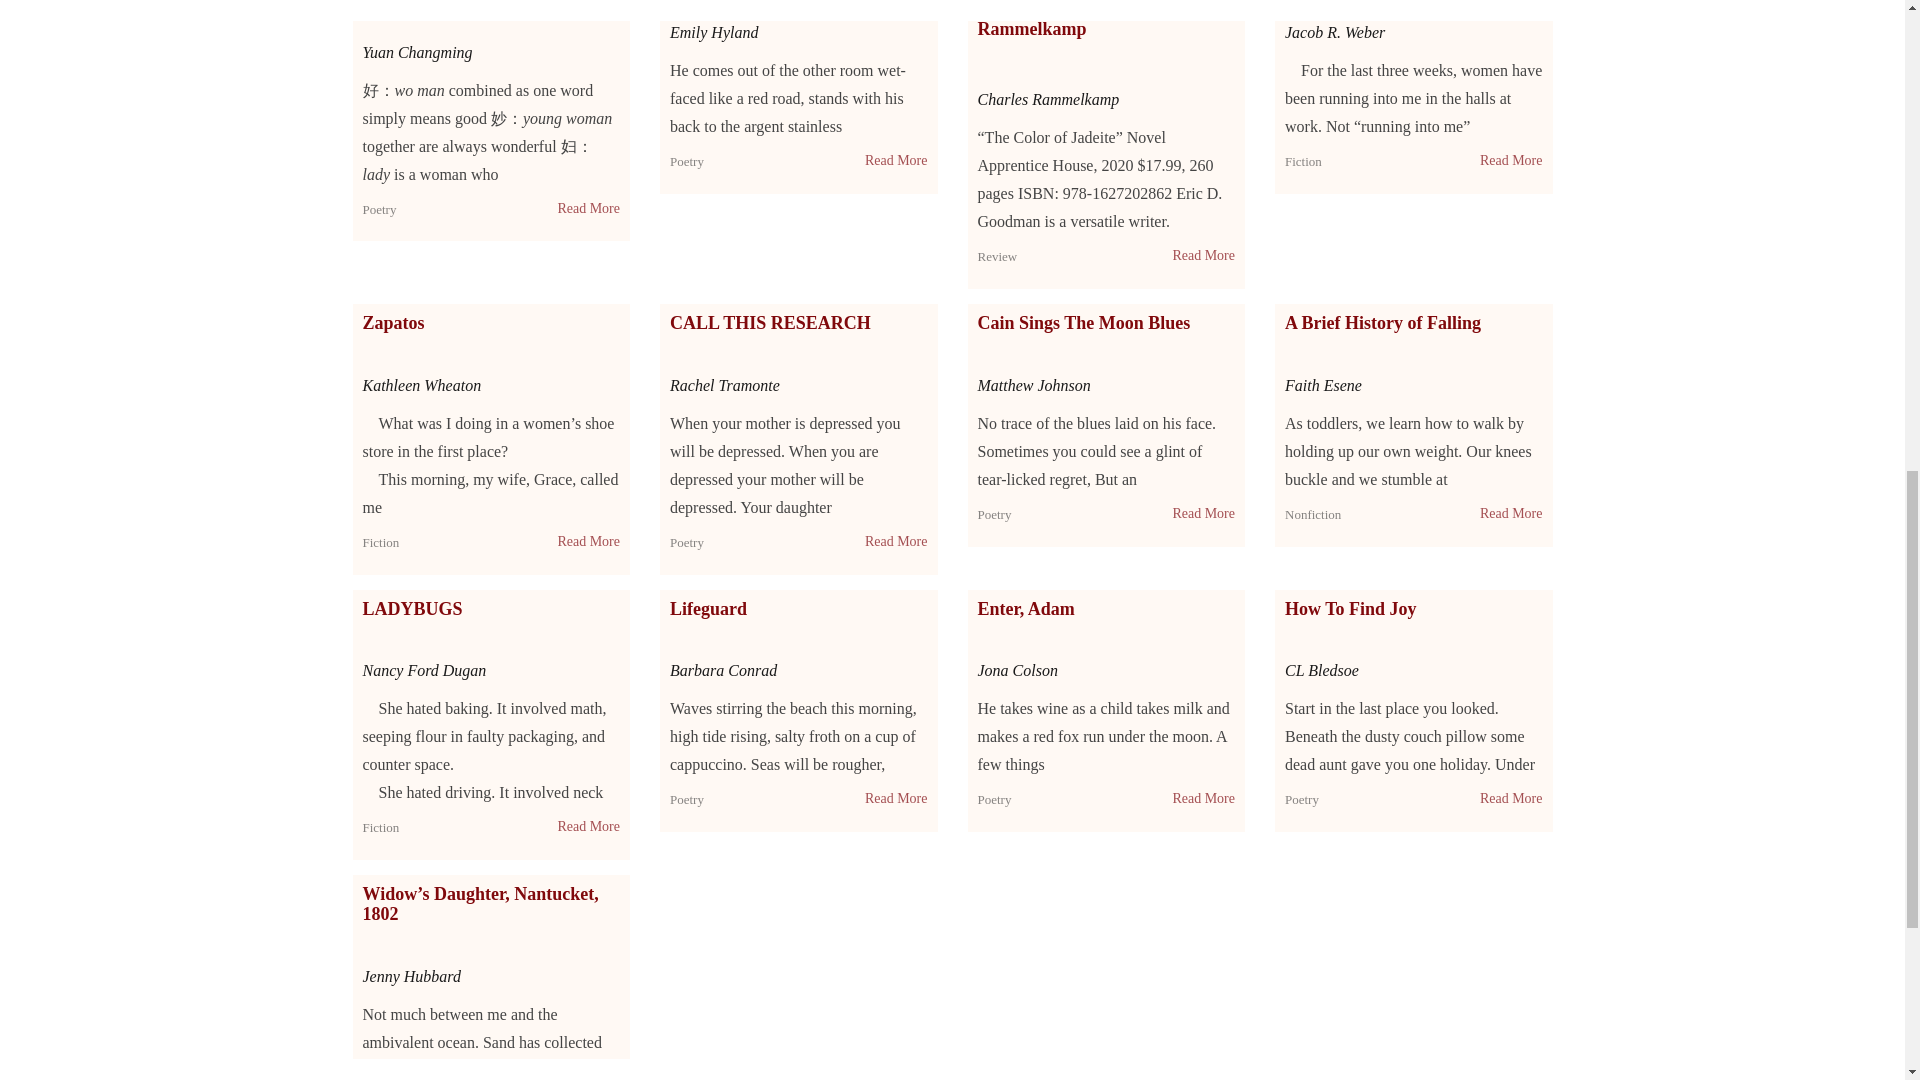 Image resolution: width=1920 pixels, height=1080 pixels. Describe the element at coordinates (1303, 161) in the screenshot. I see `Fiction` at that location.